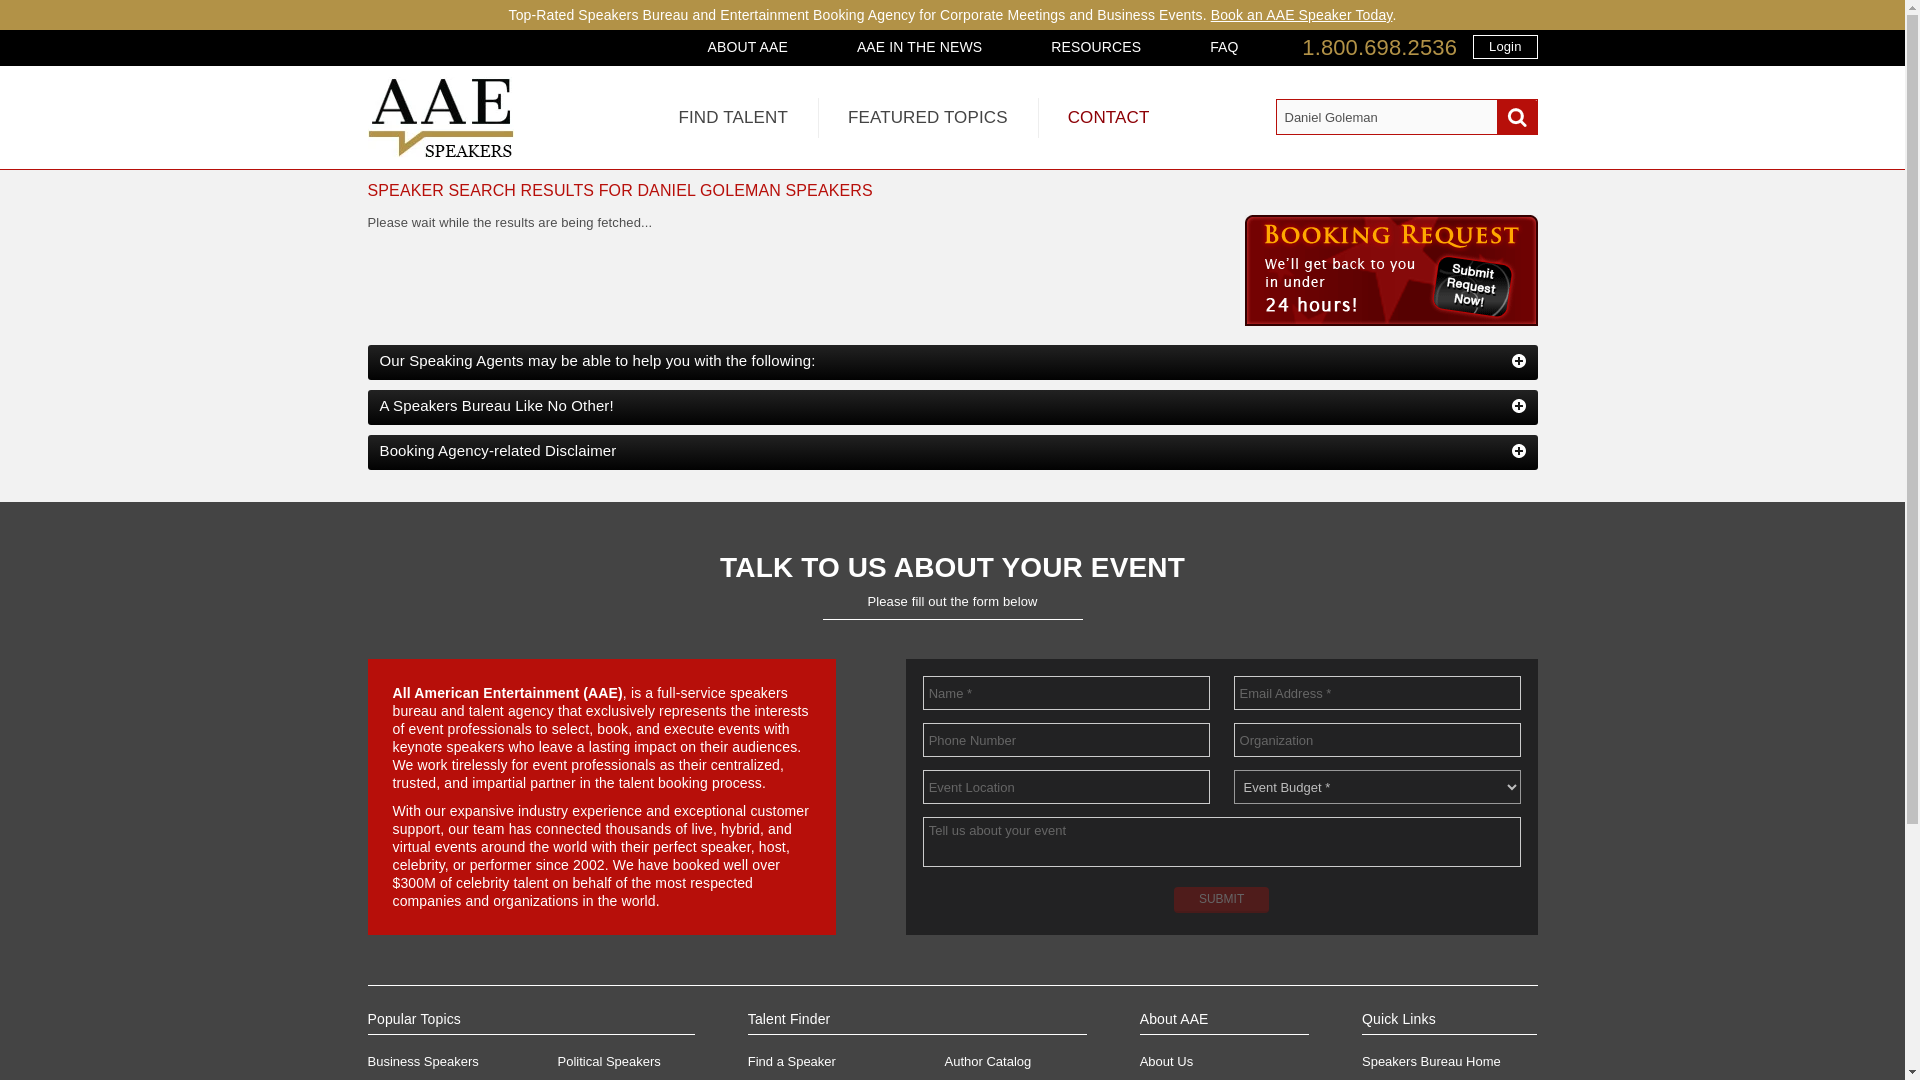  I want to click on Search, so click(1516, 118).